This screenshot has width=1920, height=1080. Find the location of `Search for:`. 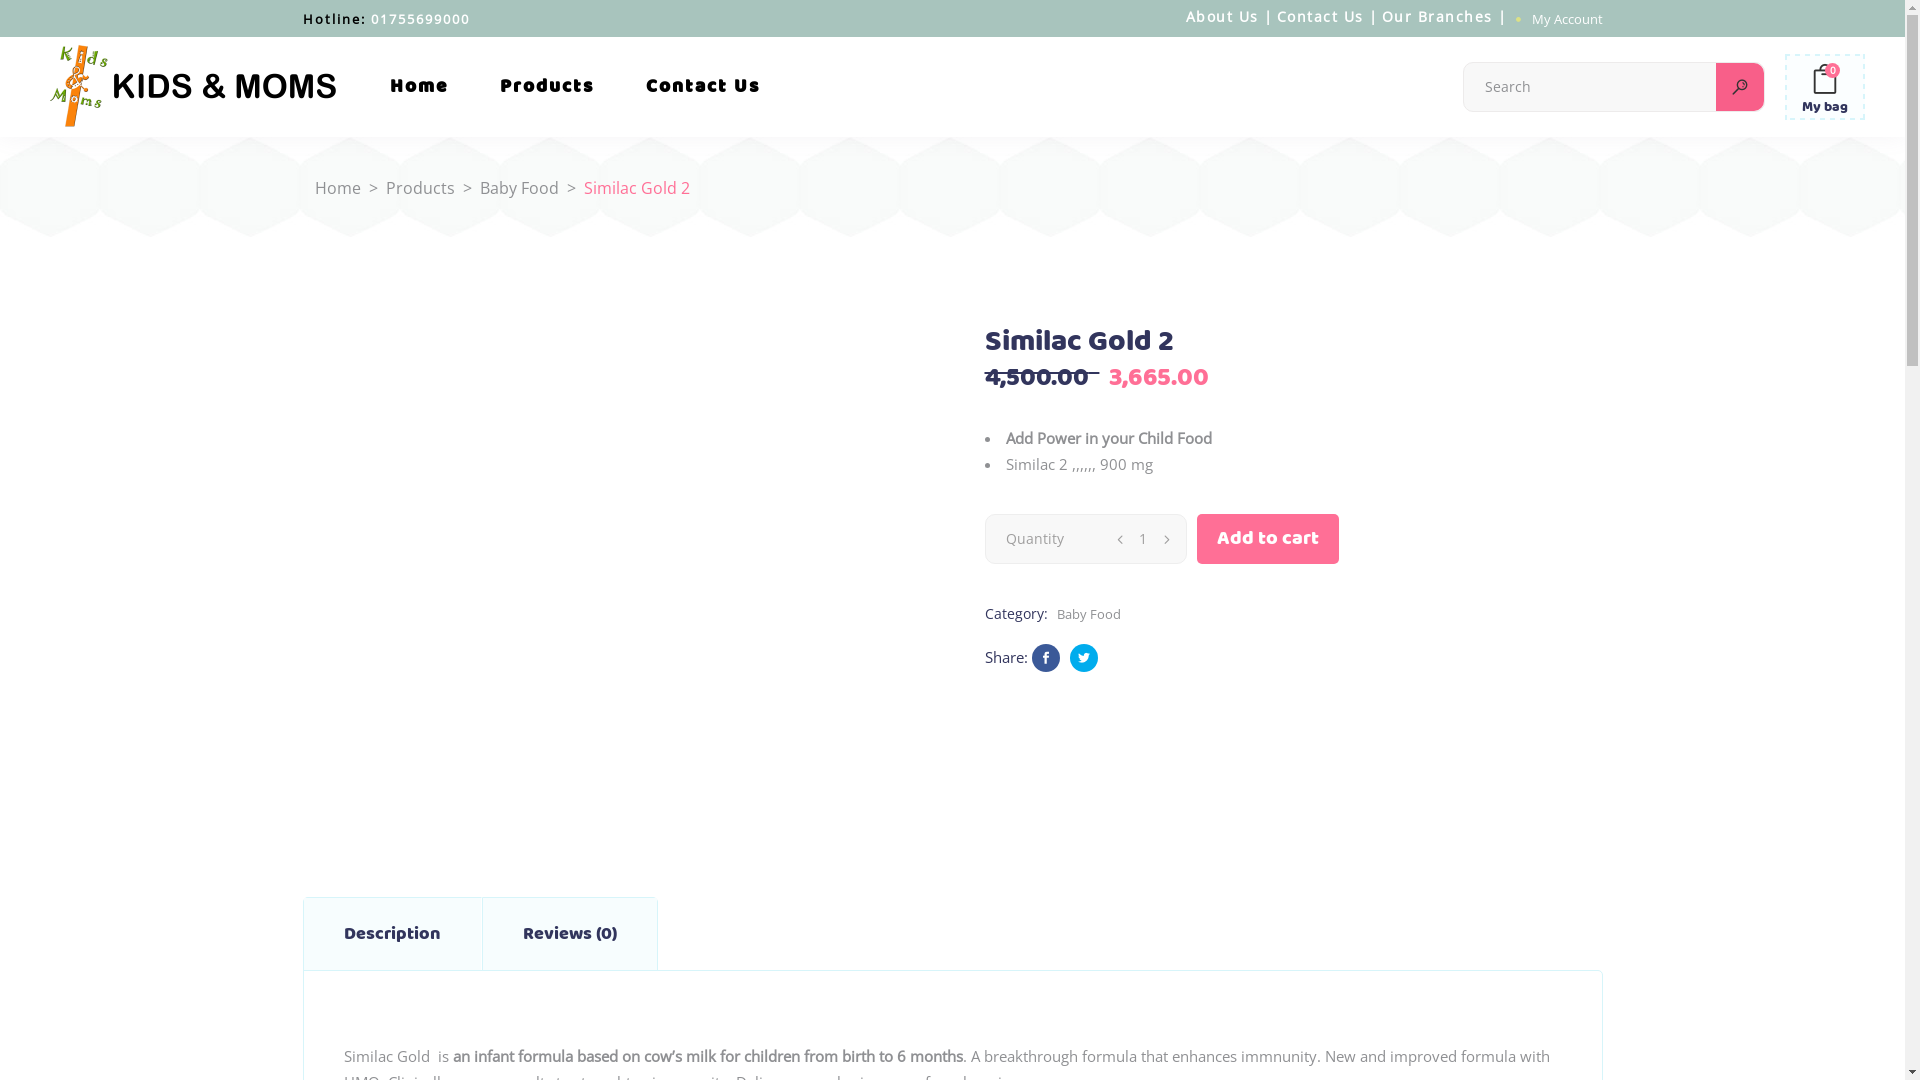

Search for: is located at coordinates (1590, 87).